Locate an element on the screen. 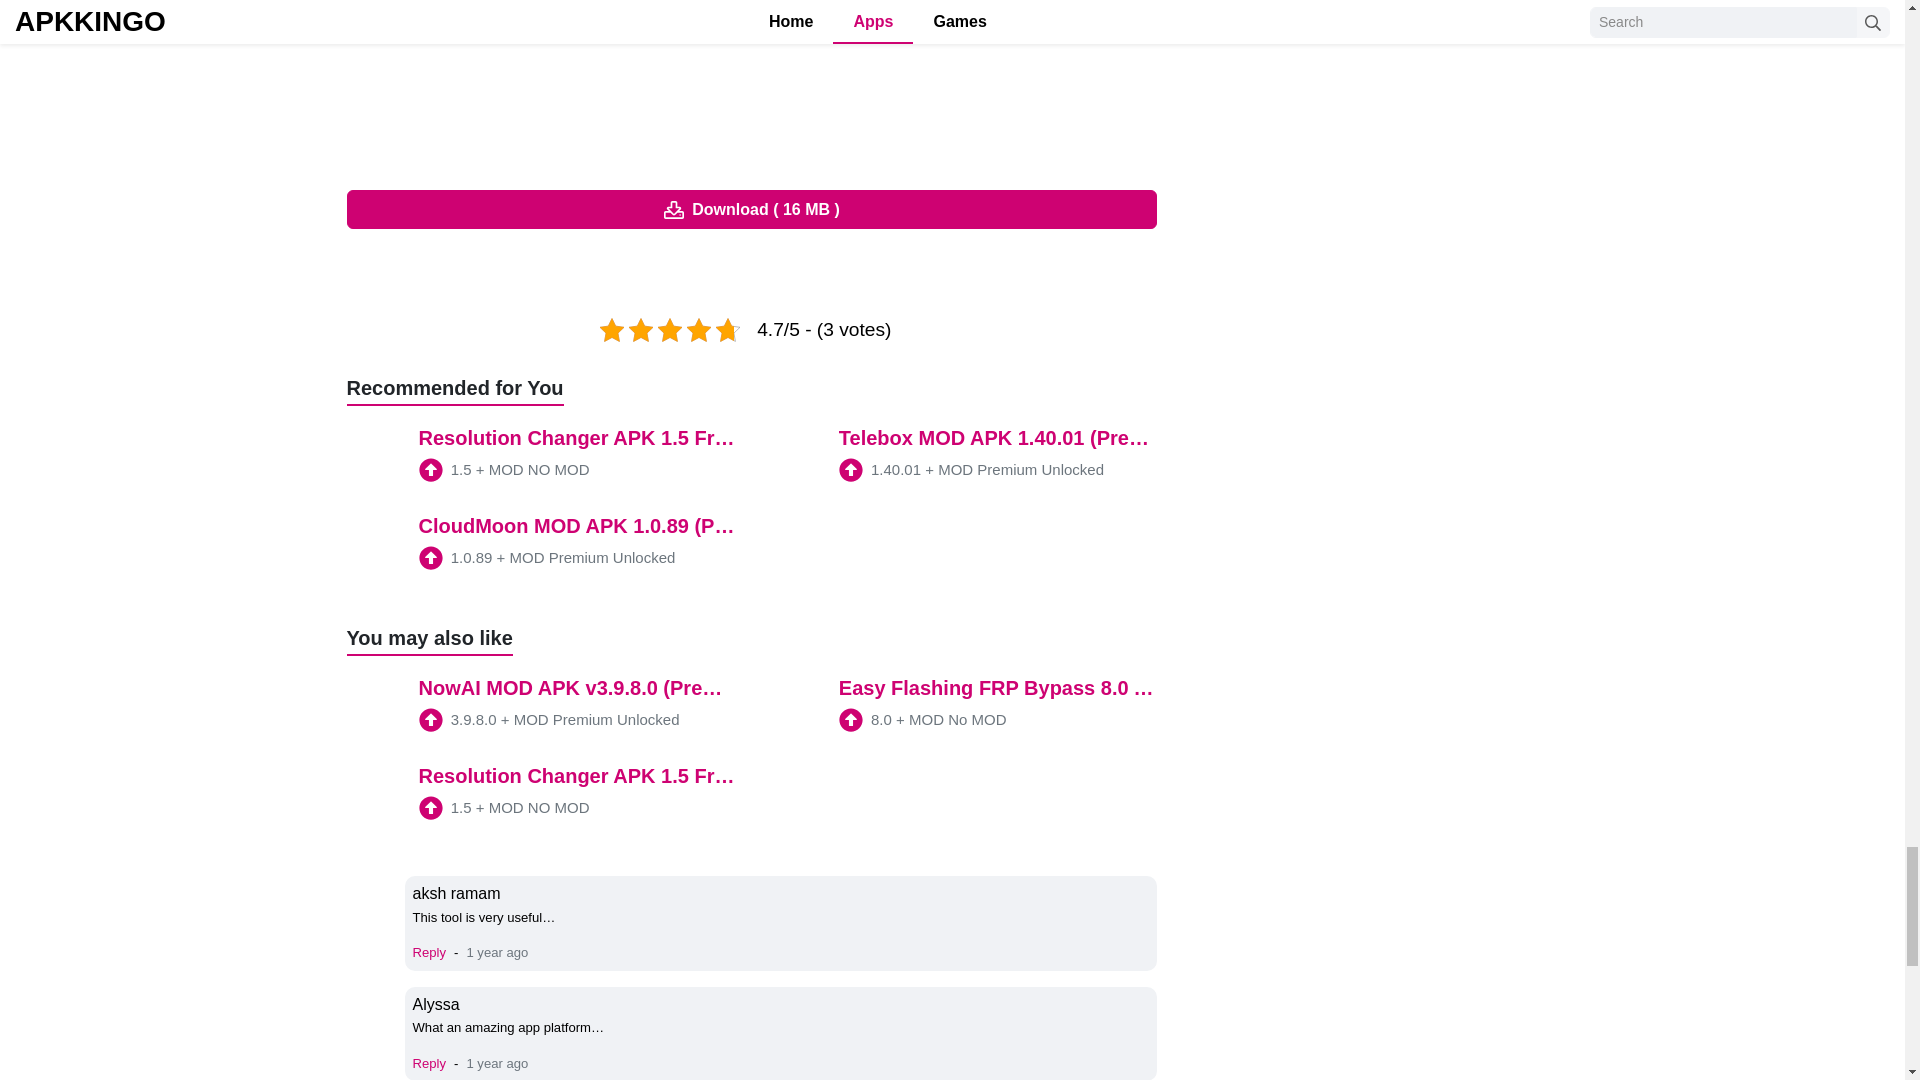 This screenshot has height=1080, width=1920. Resolution Changer APK 1.5 Free Download For Android is located at coordinates (540, 458).